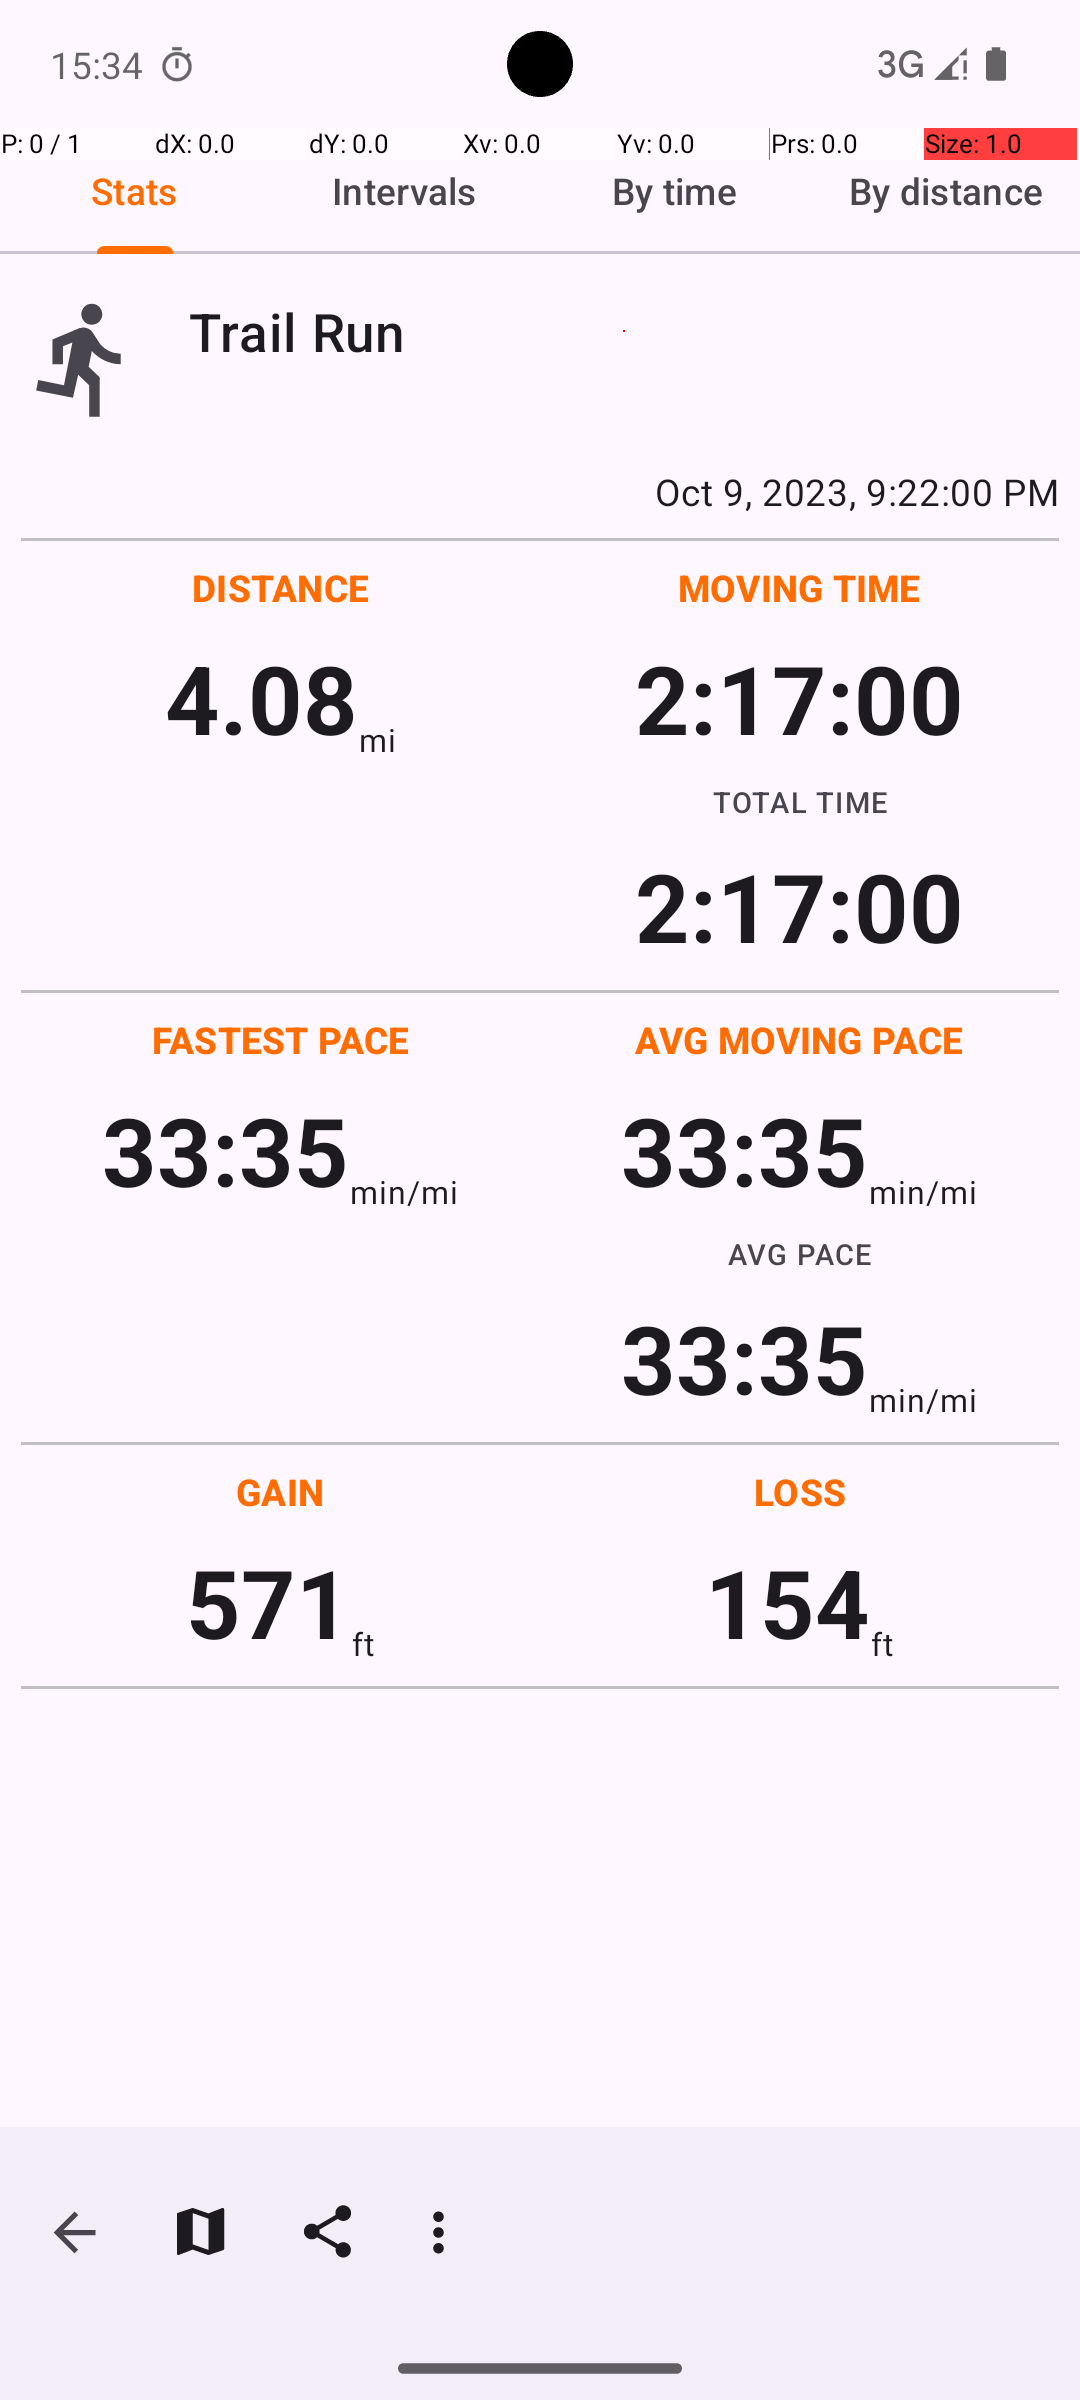 This screenshot has height=2400, width=1080. What do you see at coordinates (540, 491) in the screenshot?
I see `Oct 9, 2023, 9:22:00 PM` at bounding box center [540, 491].